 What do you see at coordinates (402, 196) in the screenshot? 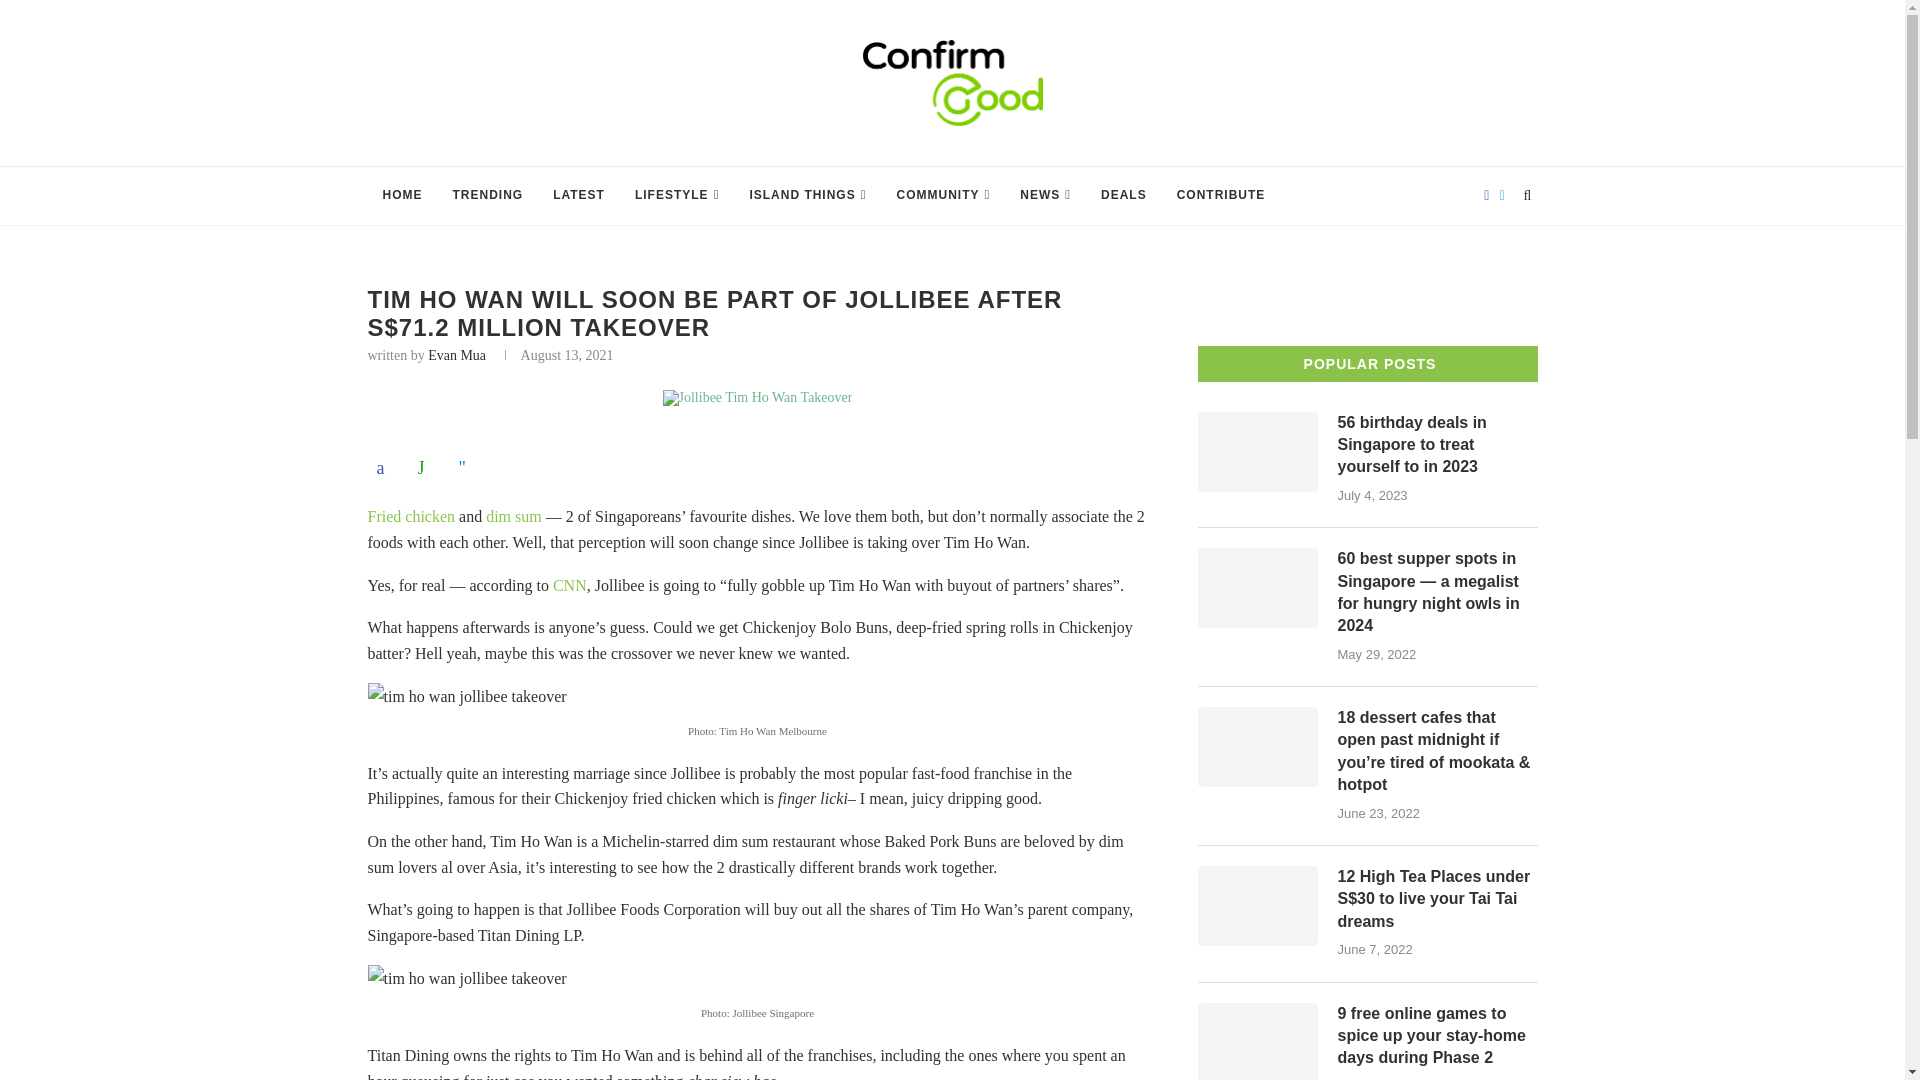
I see `HOME` at bounding box center [402, 196].